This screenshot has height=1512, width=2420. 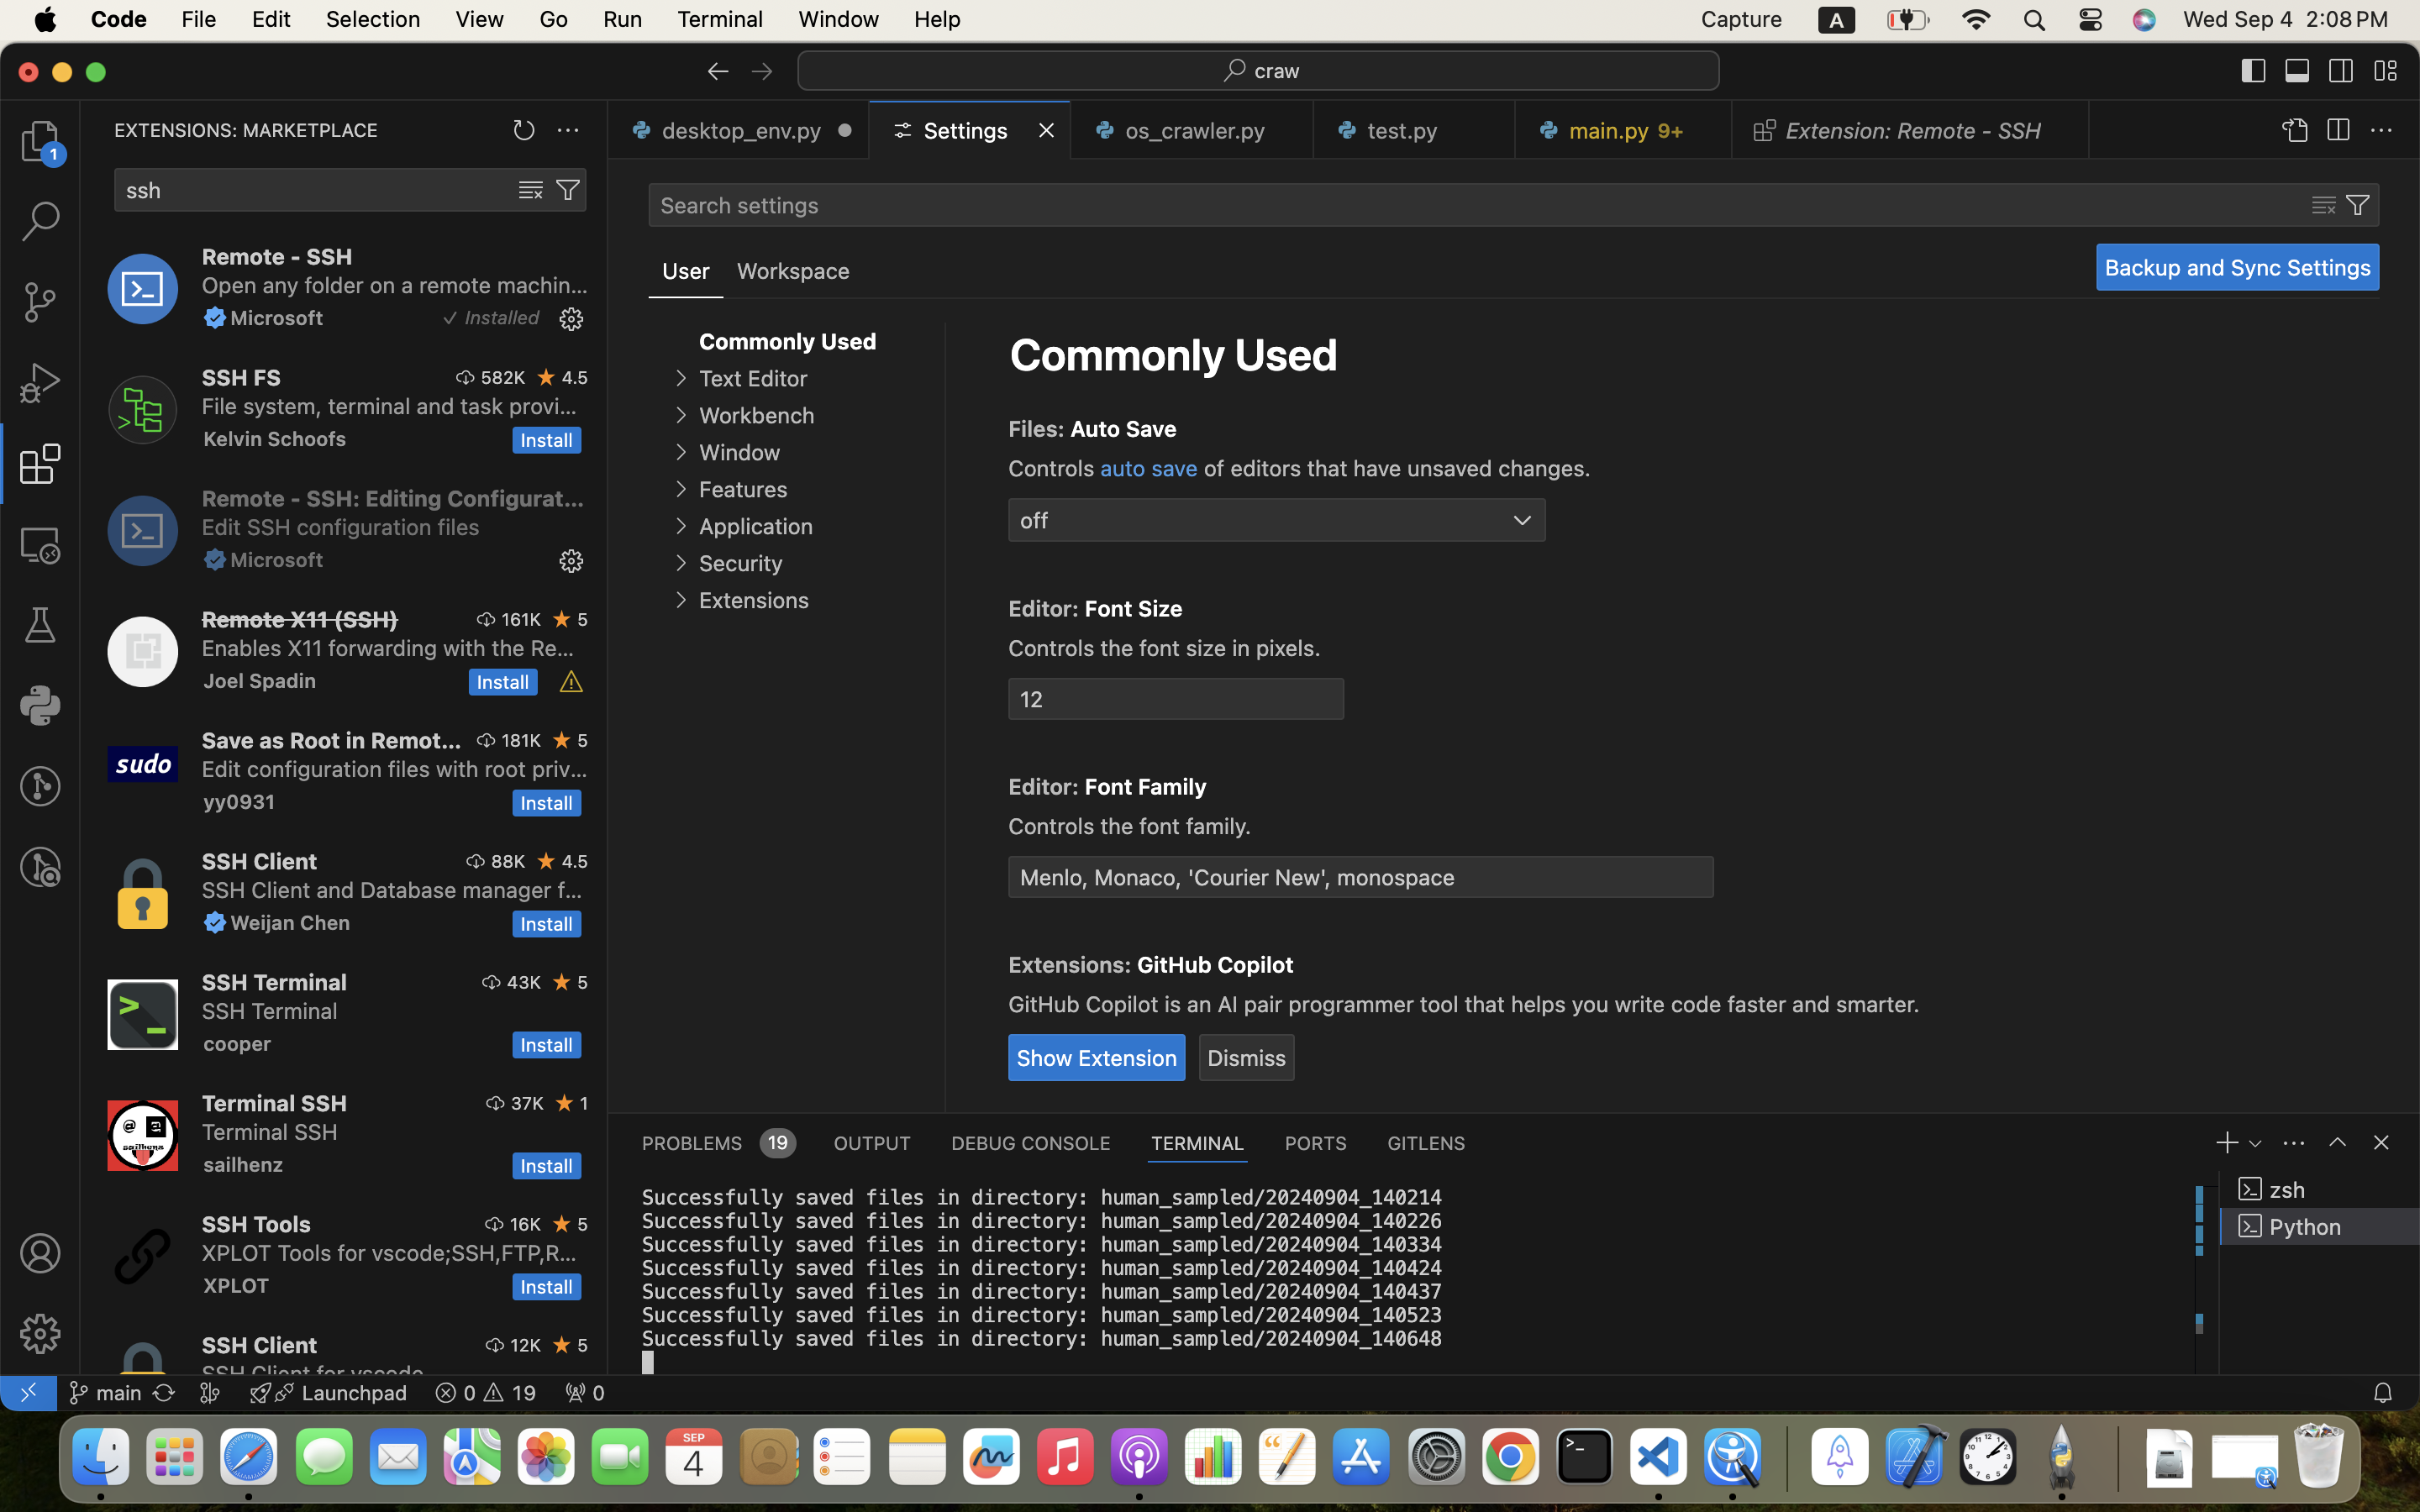 What do you see at coordinates (486, 1393) in the screenshot?
I see `19  0 ` at bounding box center [486, 1393].